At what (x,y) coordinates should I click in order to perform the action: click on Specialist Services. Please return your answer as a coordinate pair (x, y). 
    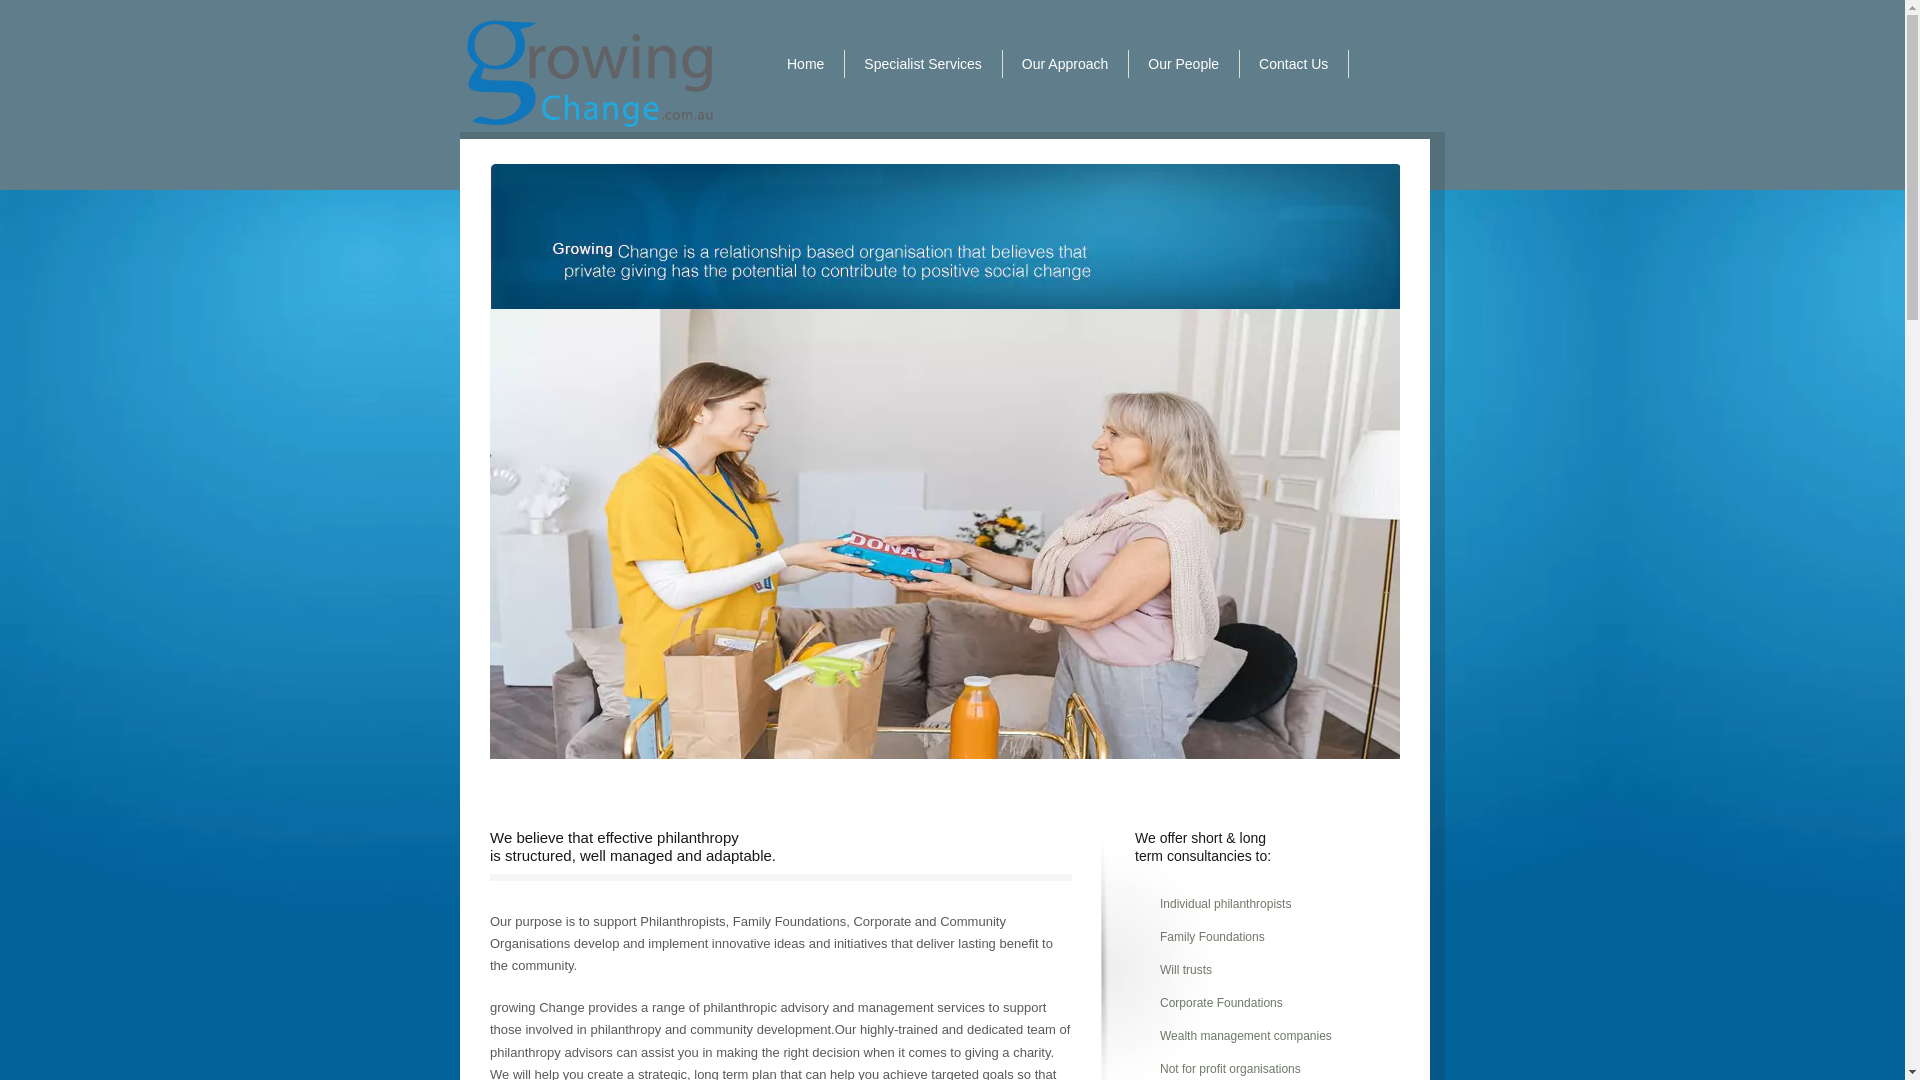
    Looking at the image, I should click on (923, 64).